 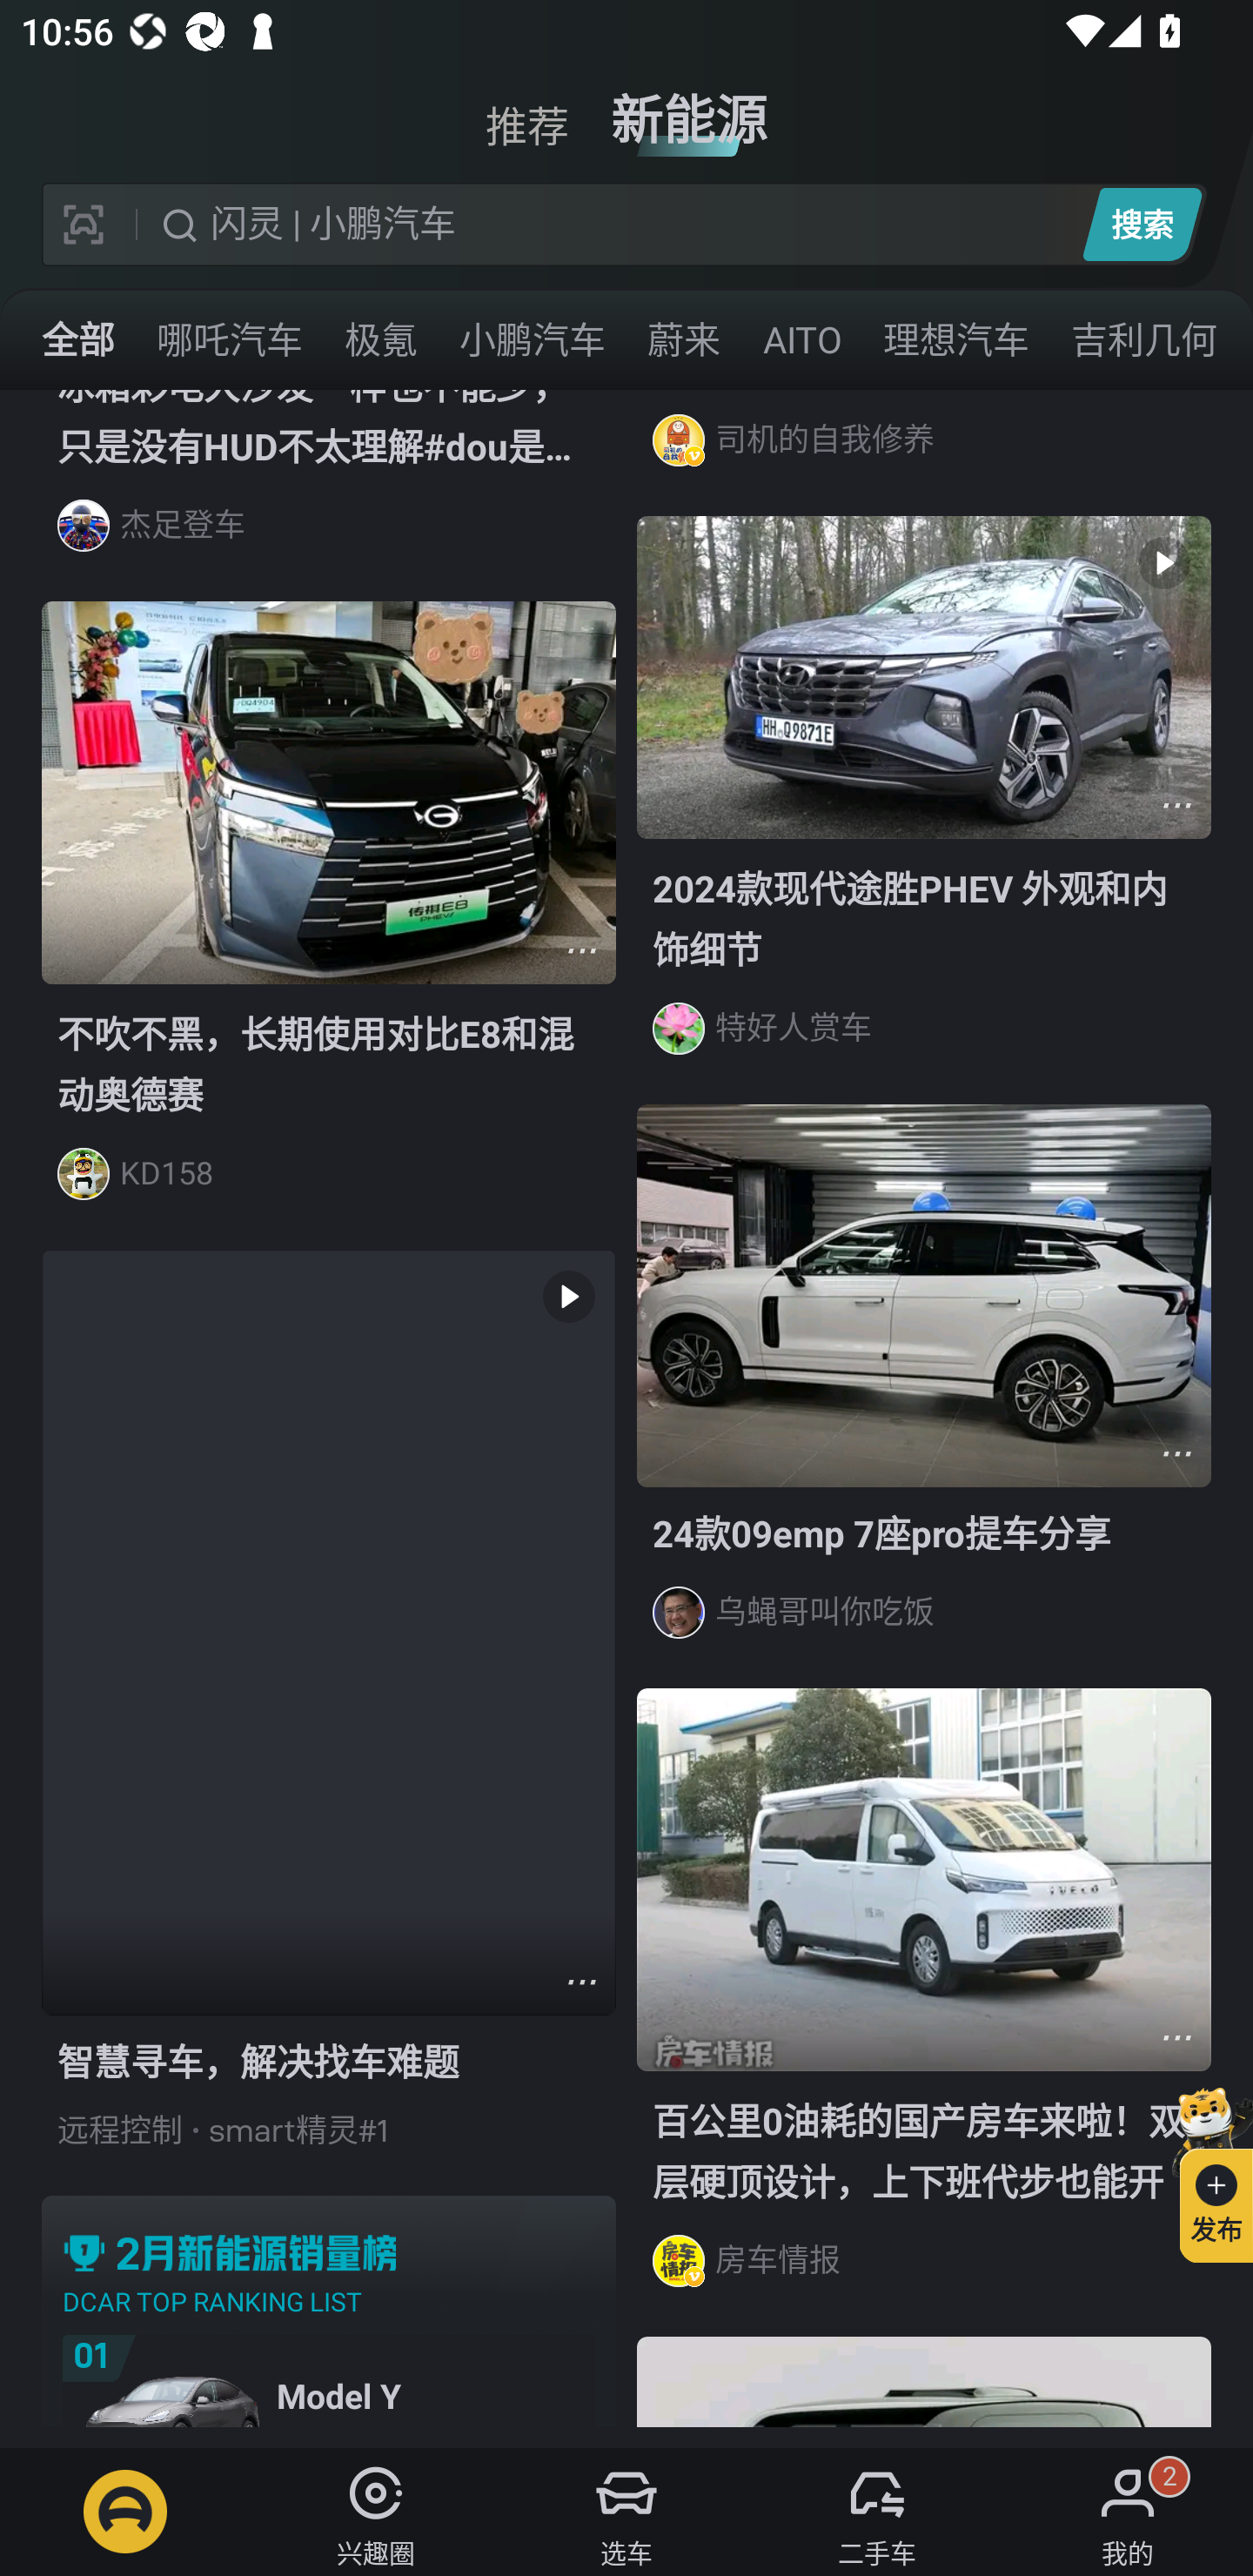 I want to click on 新能源, so click(x=689, y=108).